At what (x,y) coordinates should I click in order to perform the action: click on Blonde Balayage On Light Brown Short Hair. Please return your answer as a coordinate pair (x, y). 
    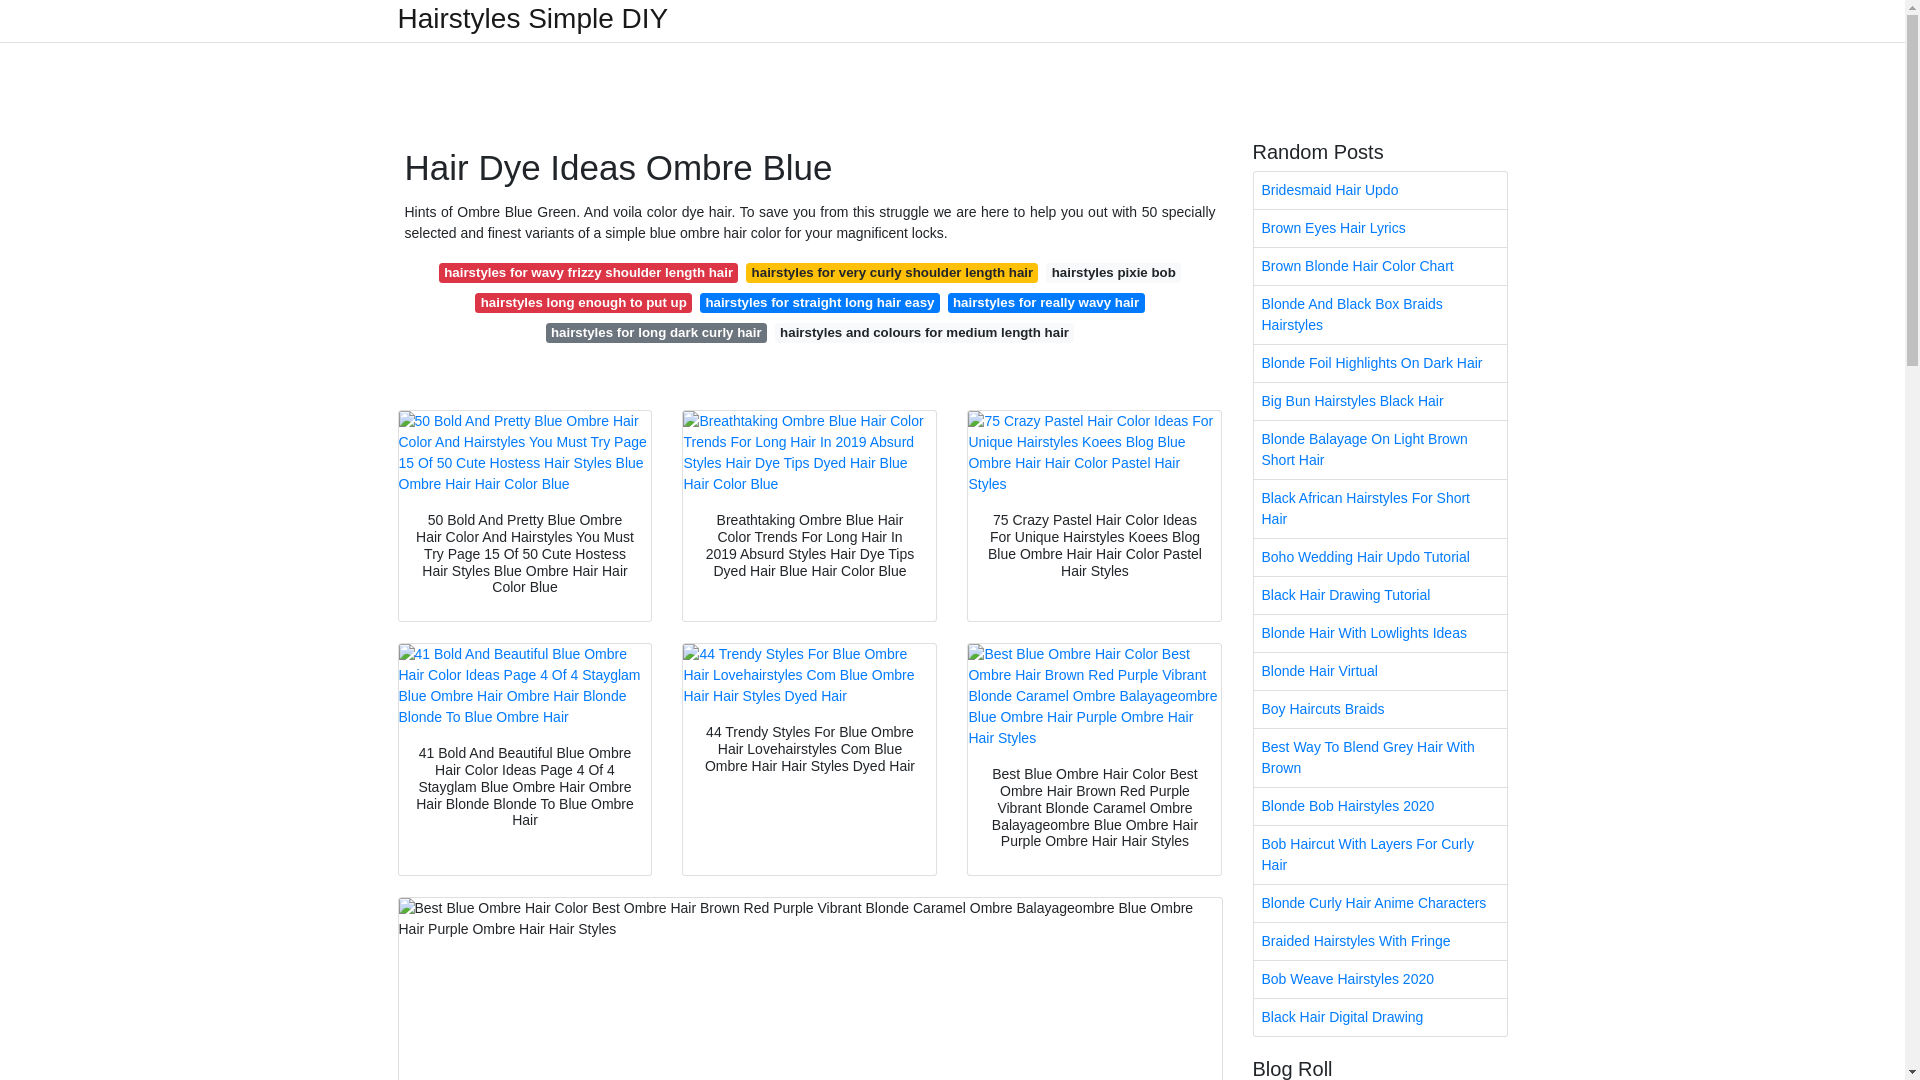
    Looking at the image, I should click on (1380, 450).